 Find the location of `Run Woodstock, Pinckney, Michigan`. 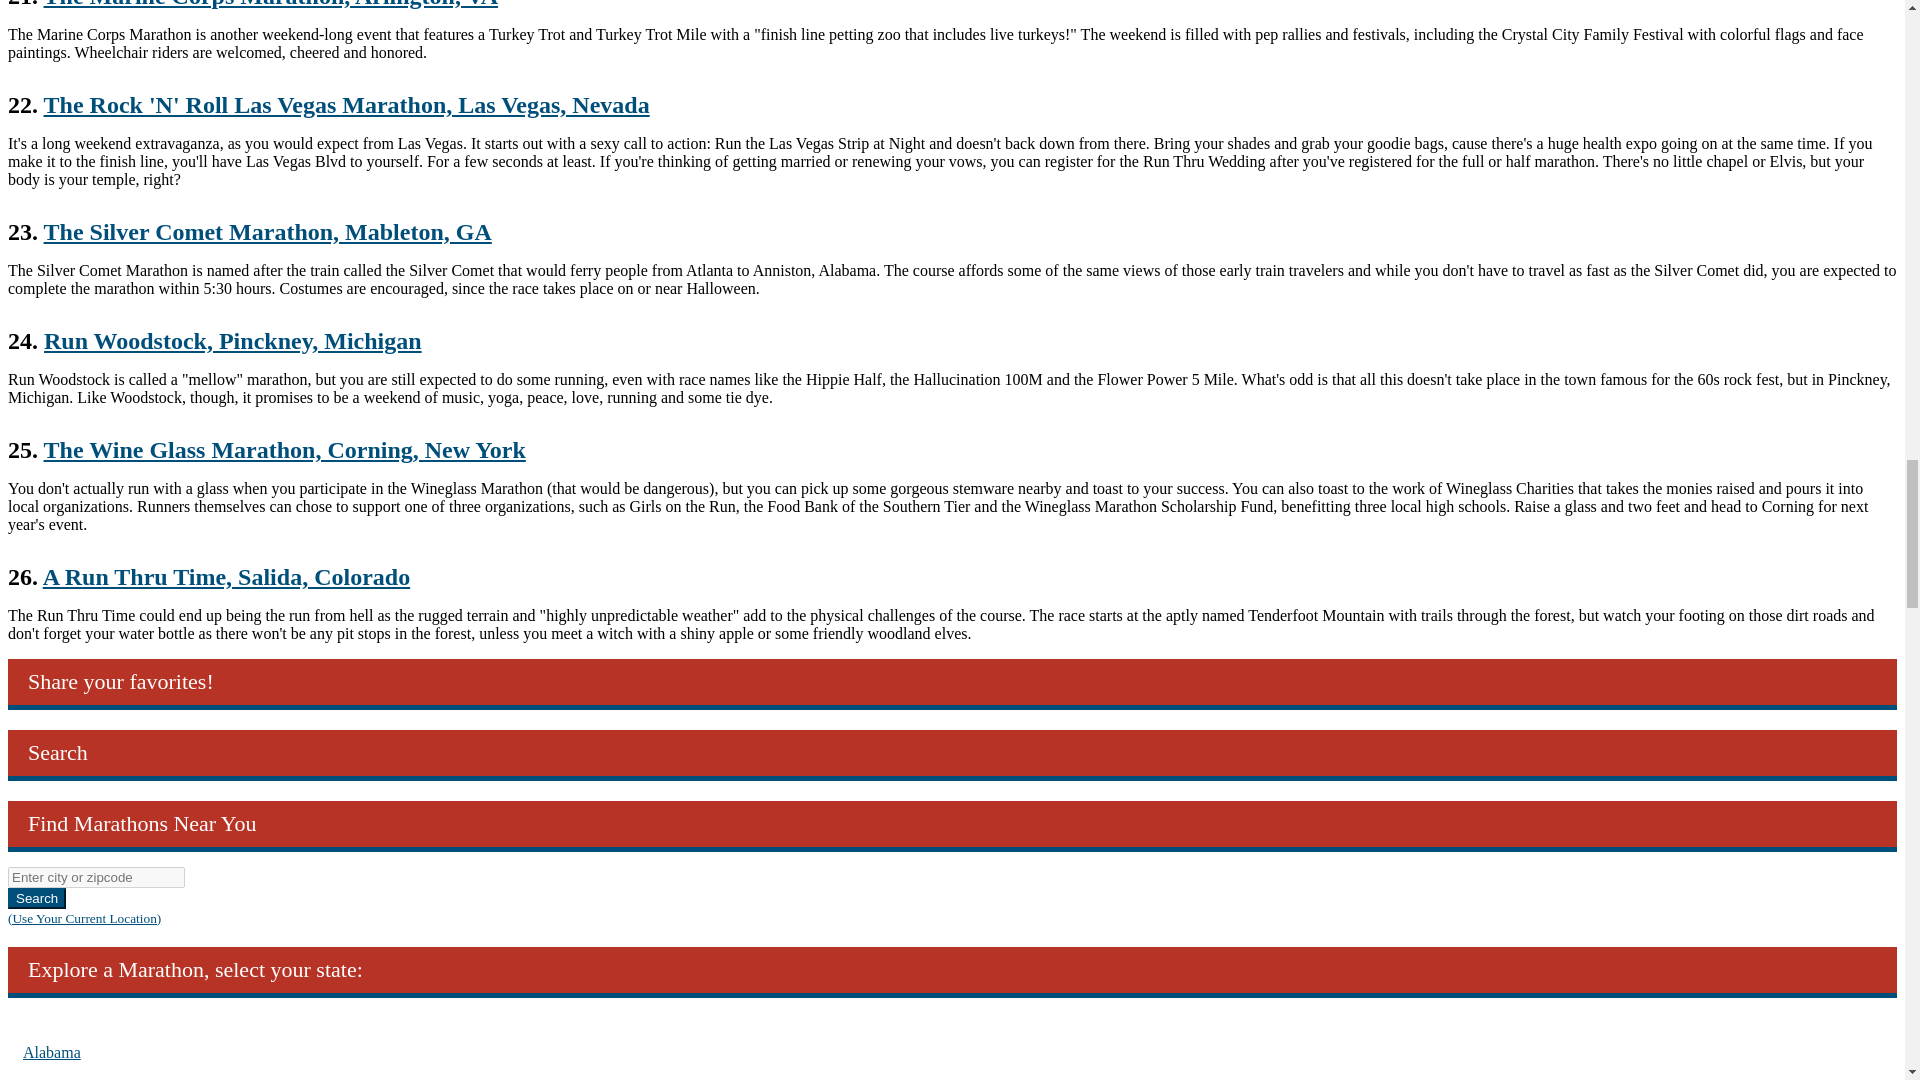

Run Woodstock, Pinckney, Michigan is located at coordinates (233, 341).